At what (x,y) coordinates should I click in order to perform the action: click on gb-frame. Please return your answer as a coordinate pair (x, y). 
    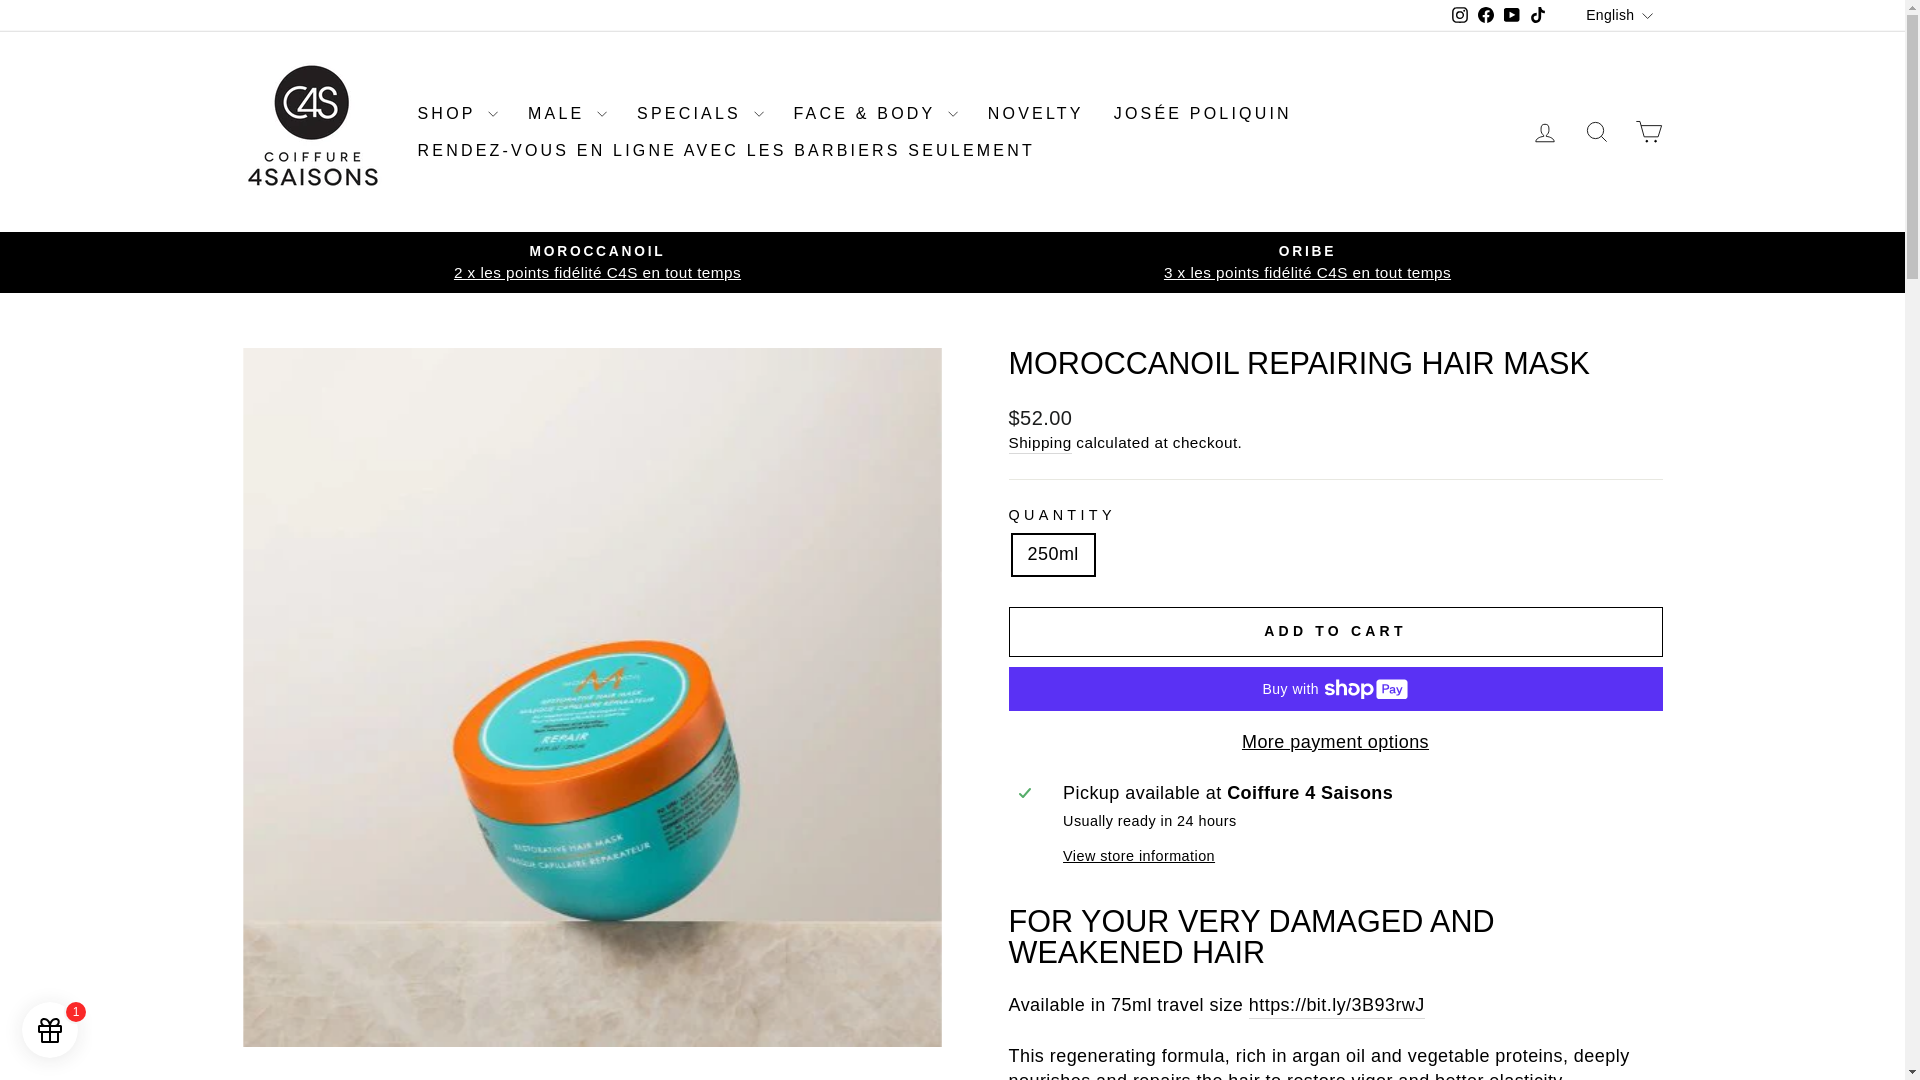
    Looking at the image, I should click on (46, 1033).